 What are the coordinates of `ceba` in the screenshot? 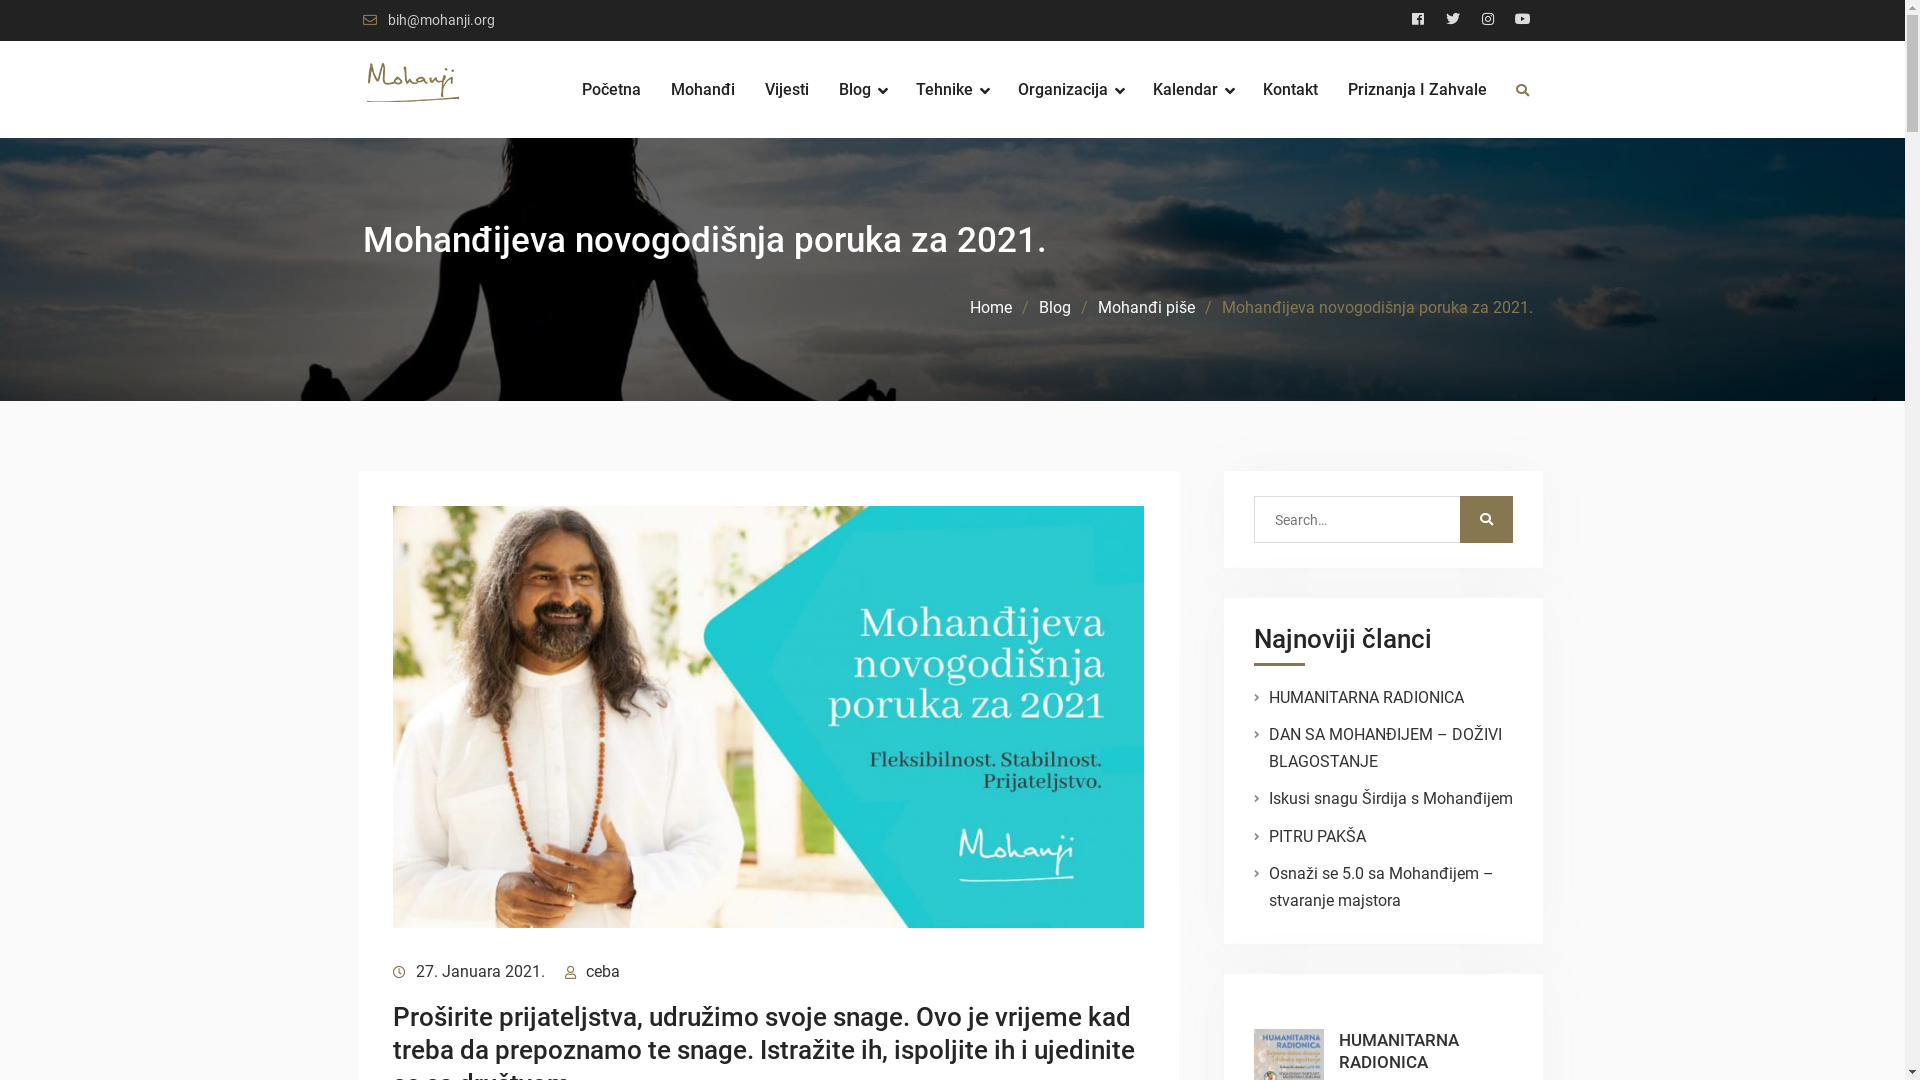 It's located at (603, 972).